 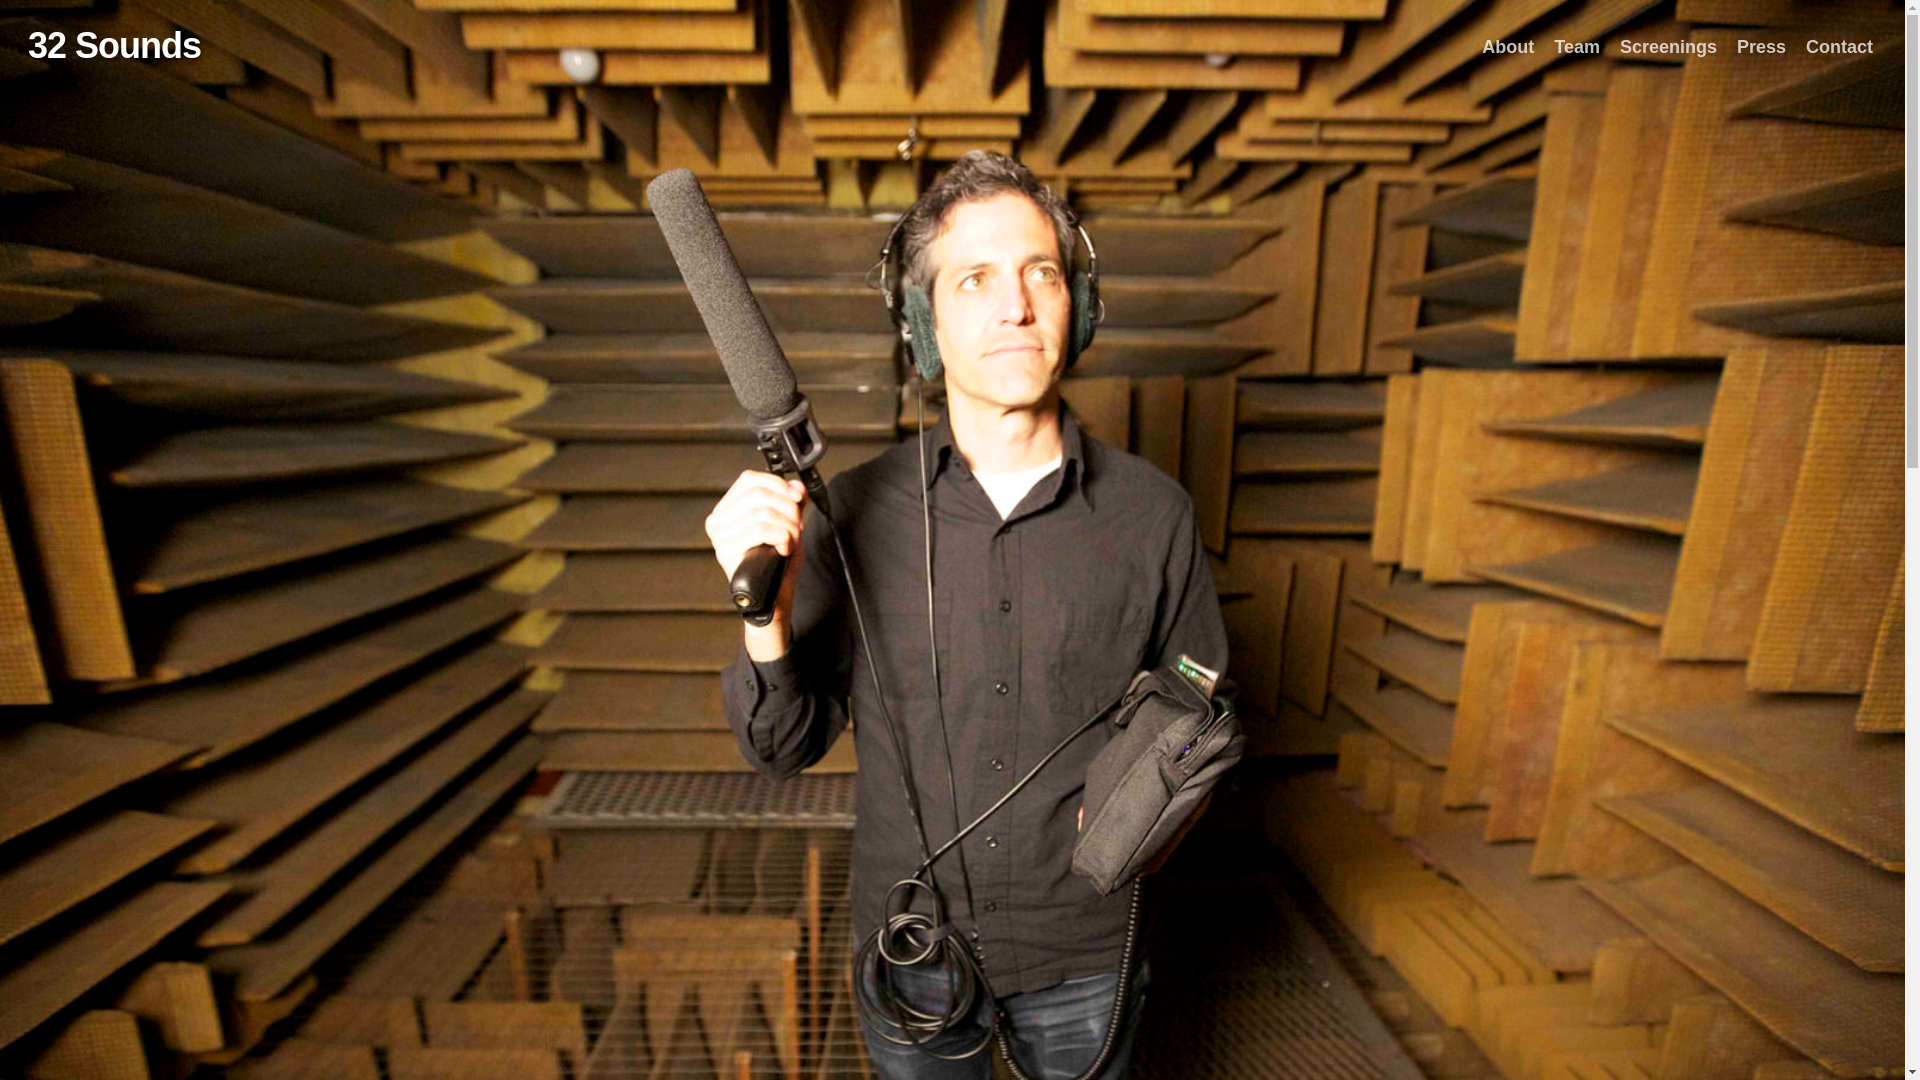 What do you see at coordinates (114, 46) in the screenshot?
I see `32 Sounds` at bounding box center [114, 46].